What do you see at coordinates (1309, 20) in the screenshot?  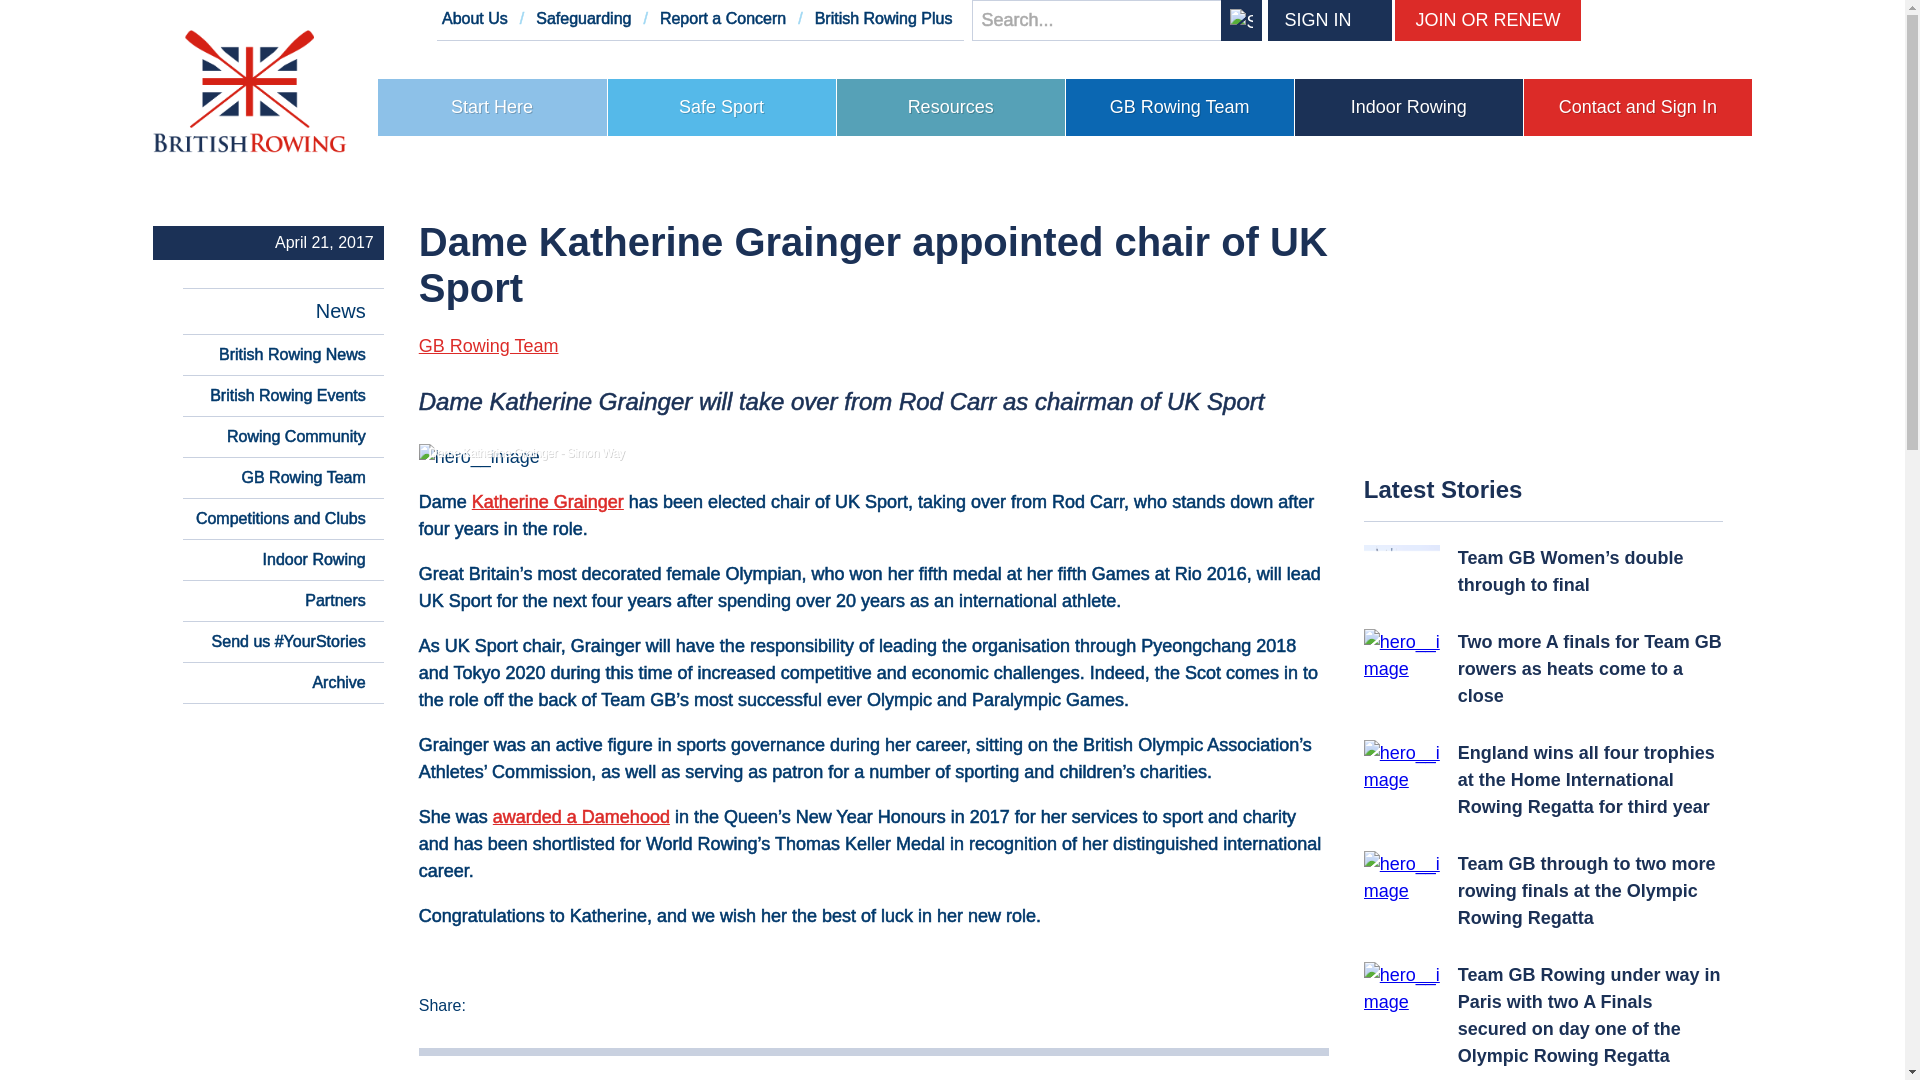 I see `SIGN IN` at bounding box center [1309, 20].